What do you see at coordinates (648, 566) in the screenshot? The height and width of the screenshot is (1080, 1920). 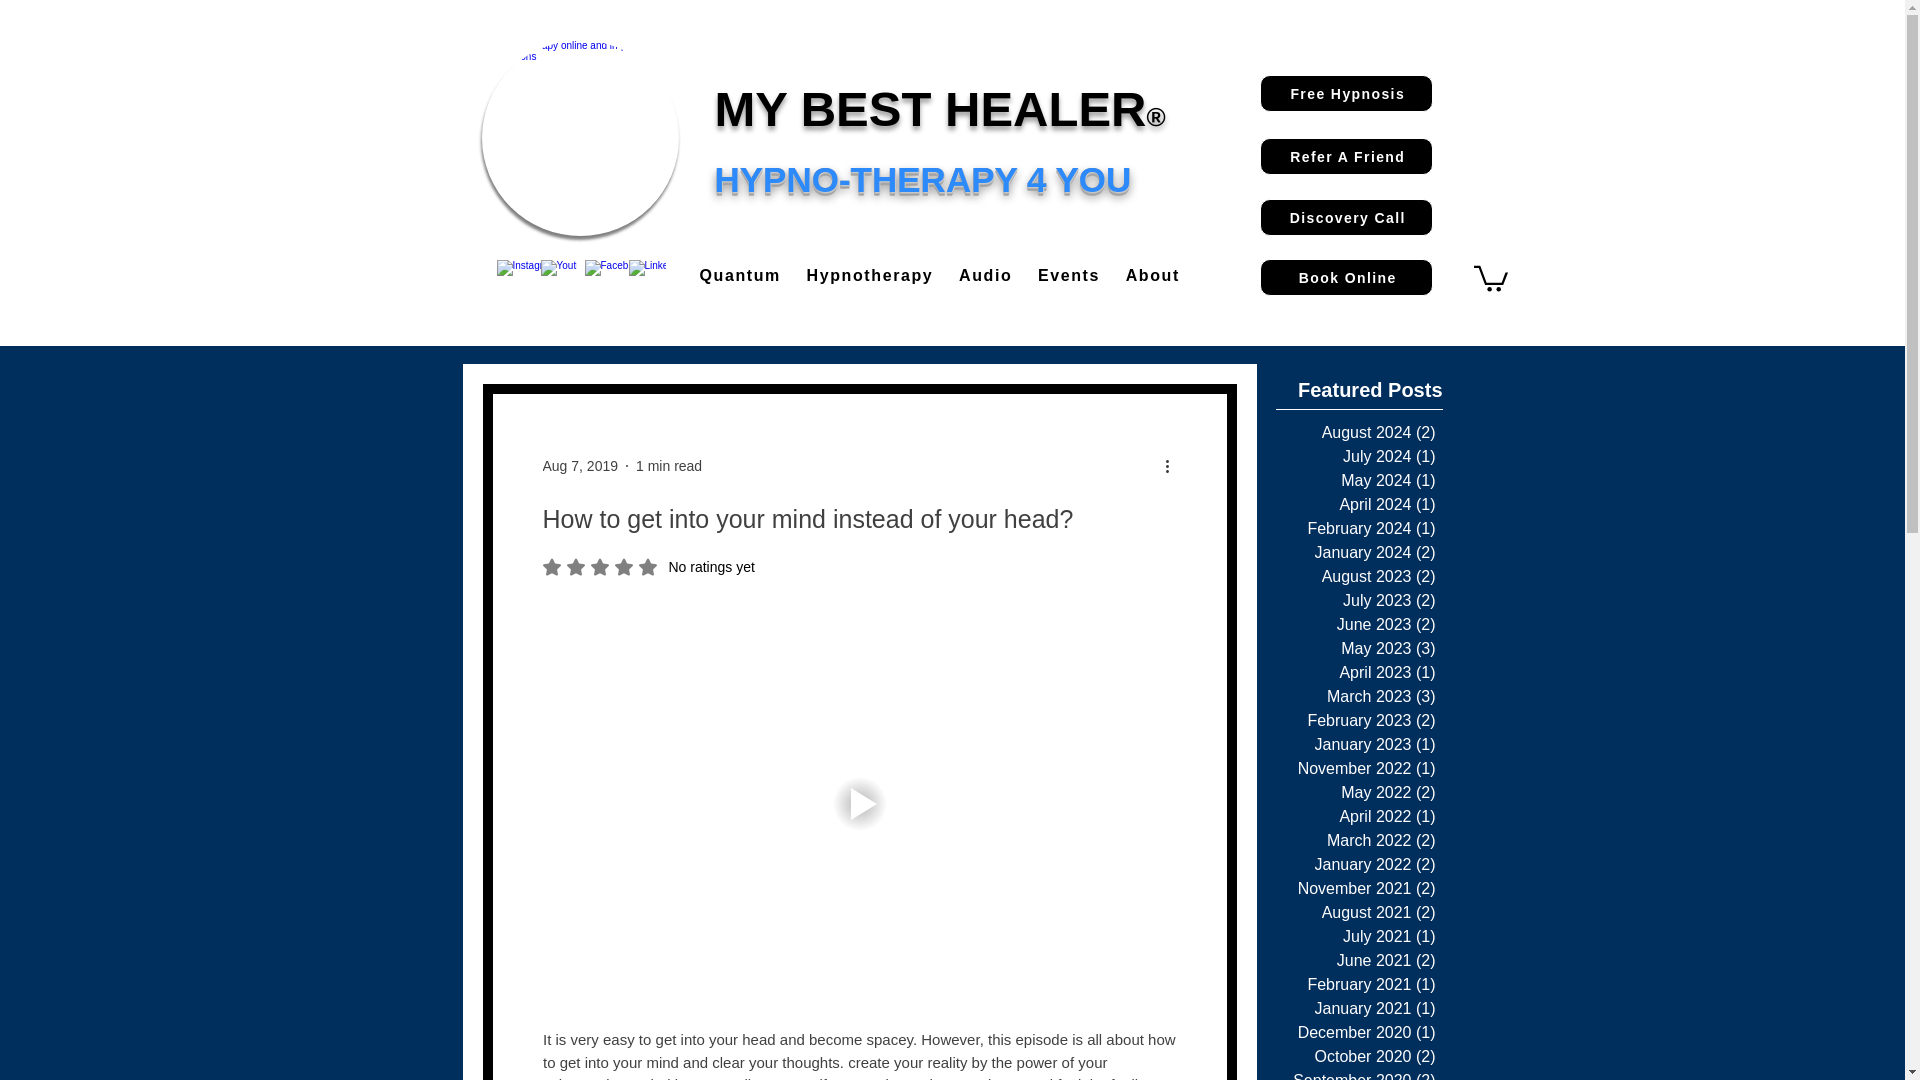 I see `Book Online` at bounding box center [648, 566].